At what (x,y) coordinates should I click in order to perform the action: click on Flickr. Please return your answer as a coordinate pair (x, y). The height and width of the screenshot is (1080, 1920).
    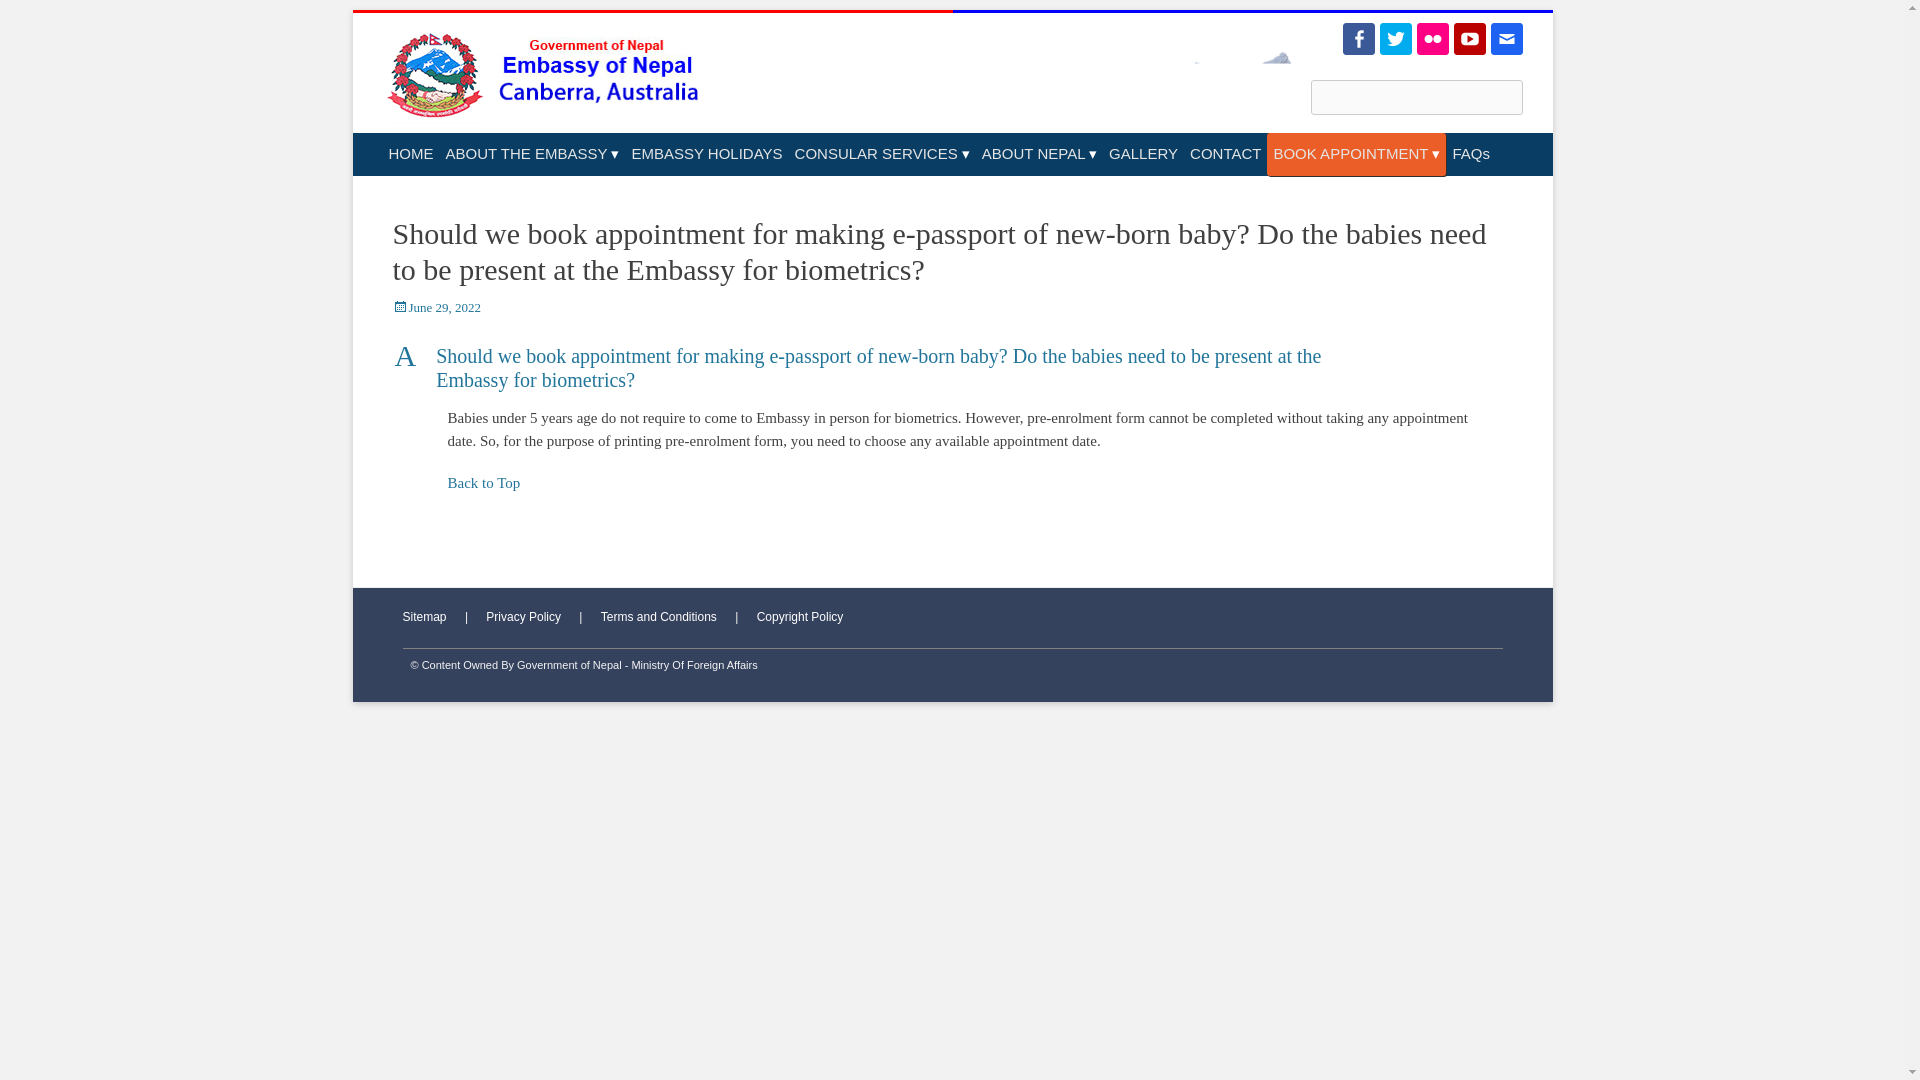
    Looking at the image, I should click on (1432, 38).